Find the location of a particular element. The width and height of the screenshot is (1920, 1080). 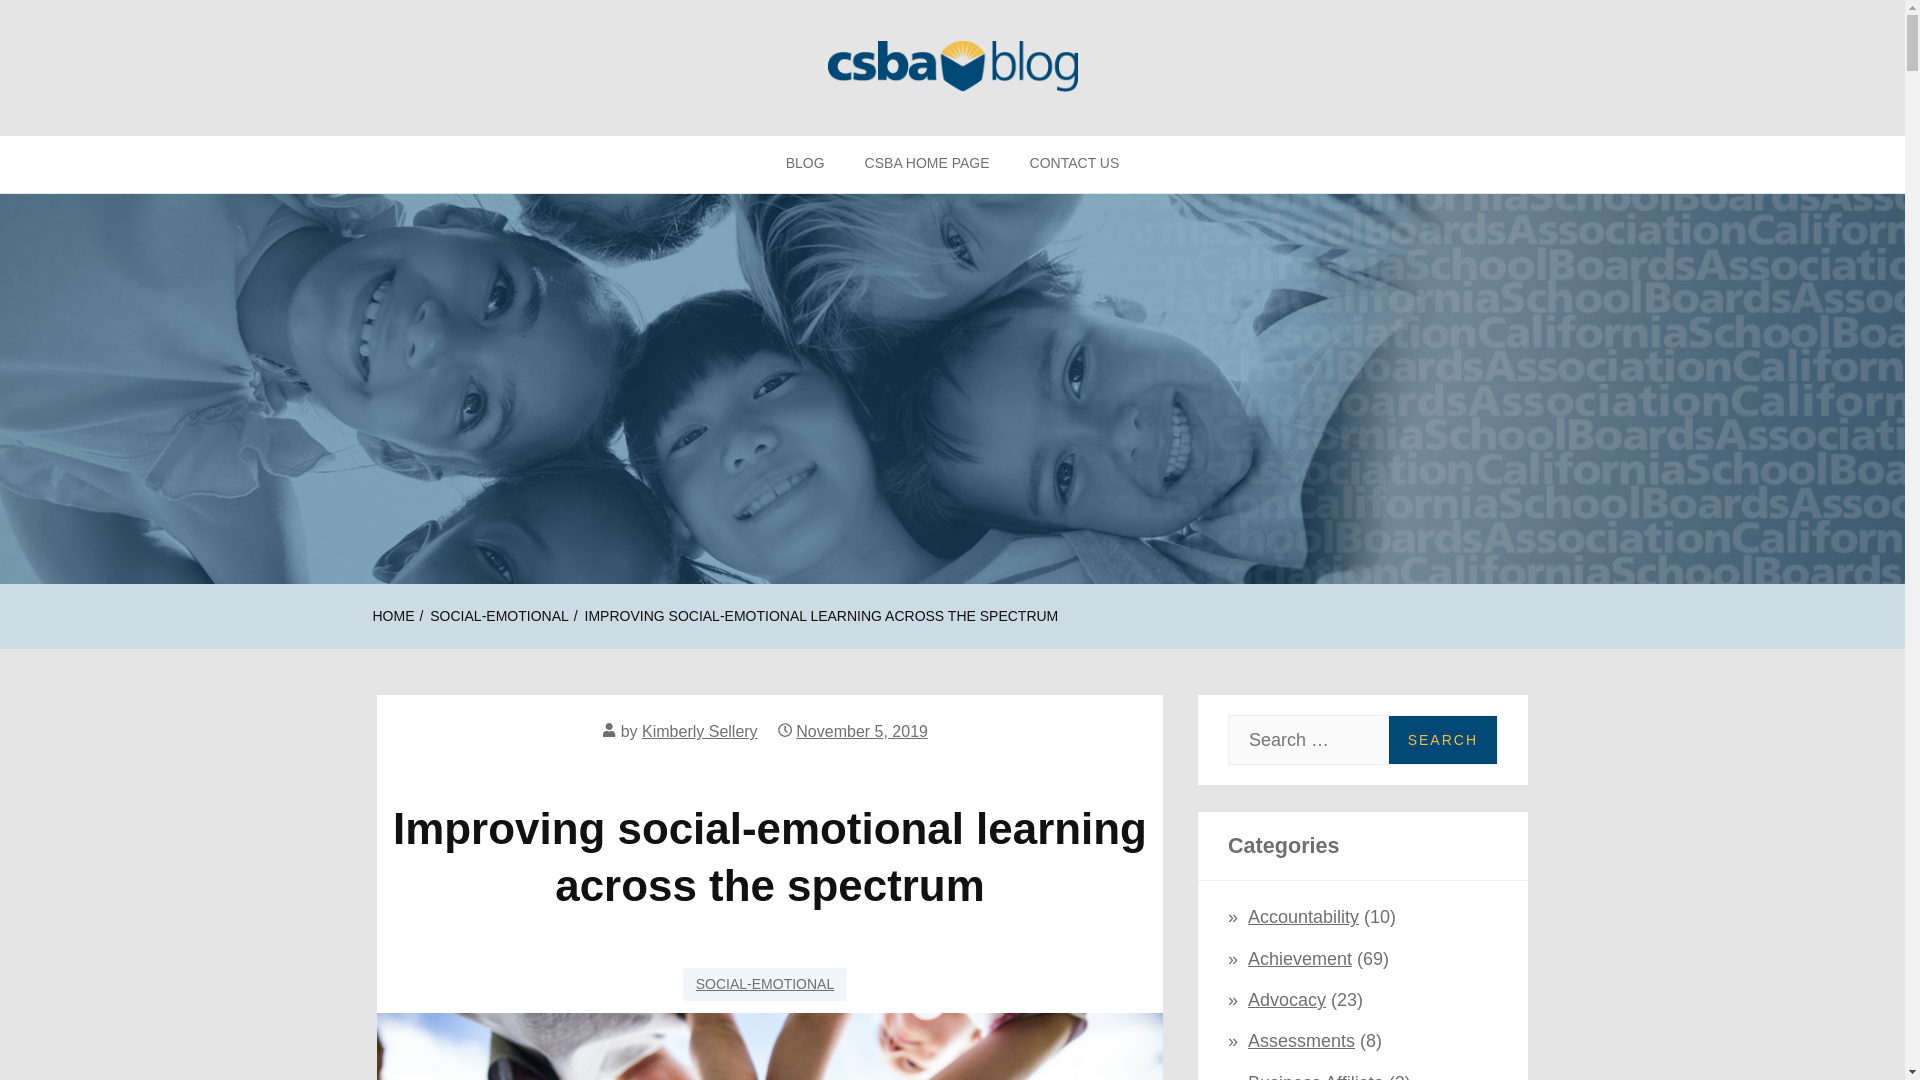

Business Affiliate is located at coordinates (1316, 1076).